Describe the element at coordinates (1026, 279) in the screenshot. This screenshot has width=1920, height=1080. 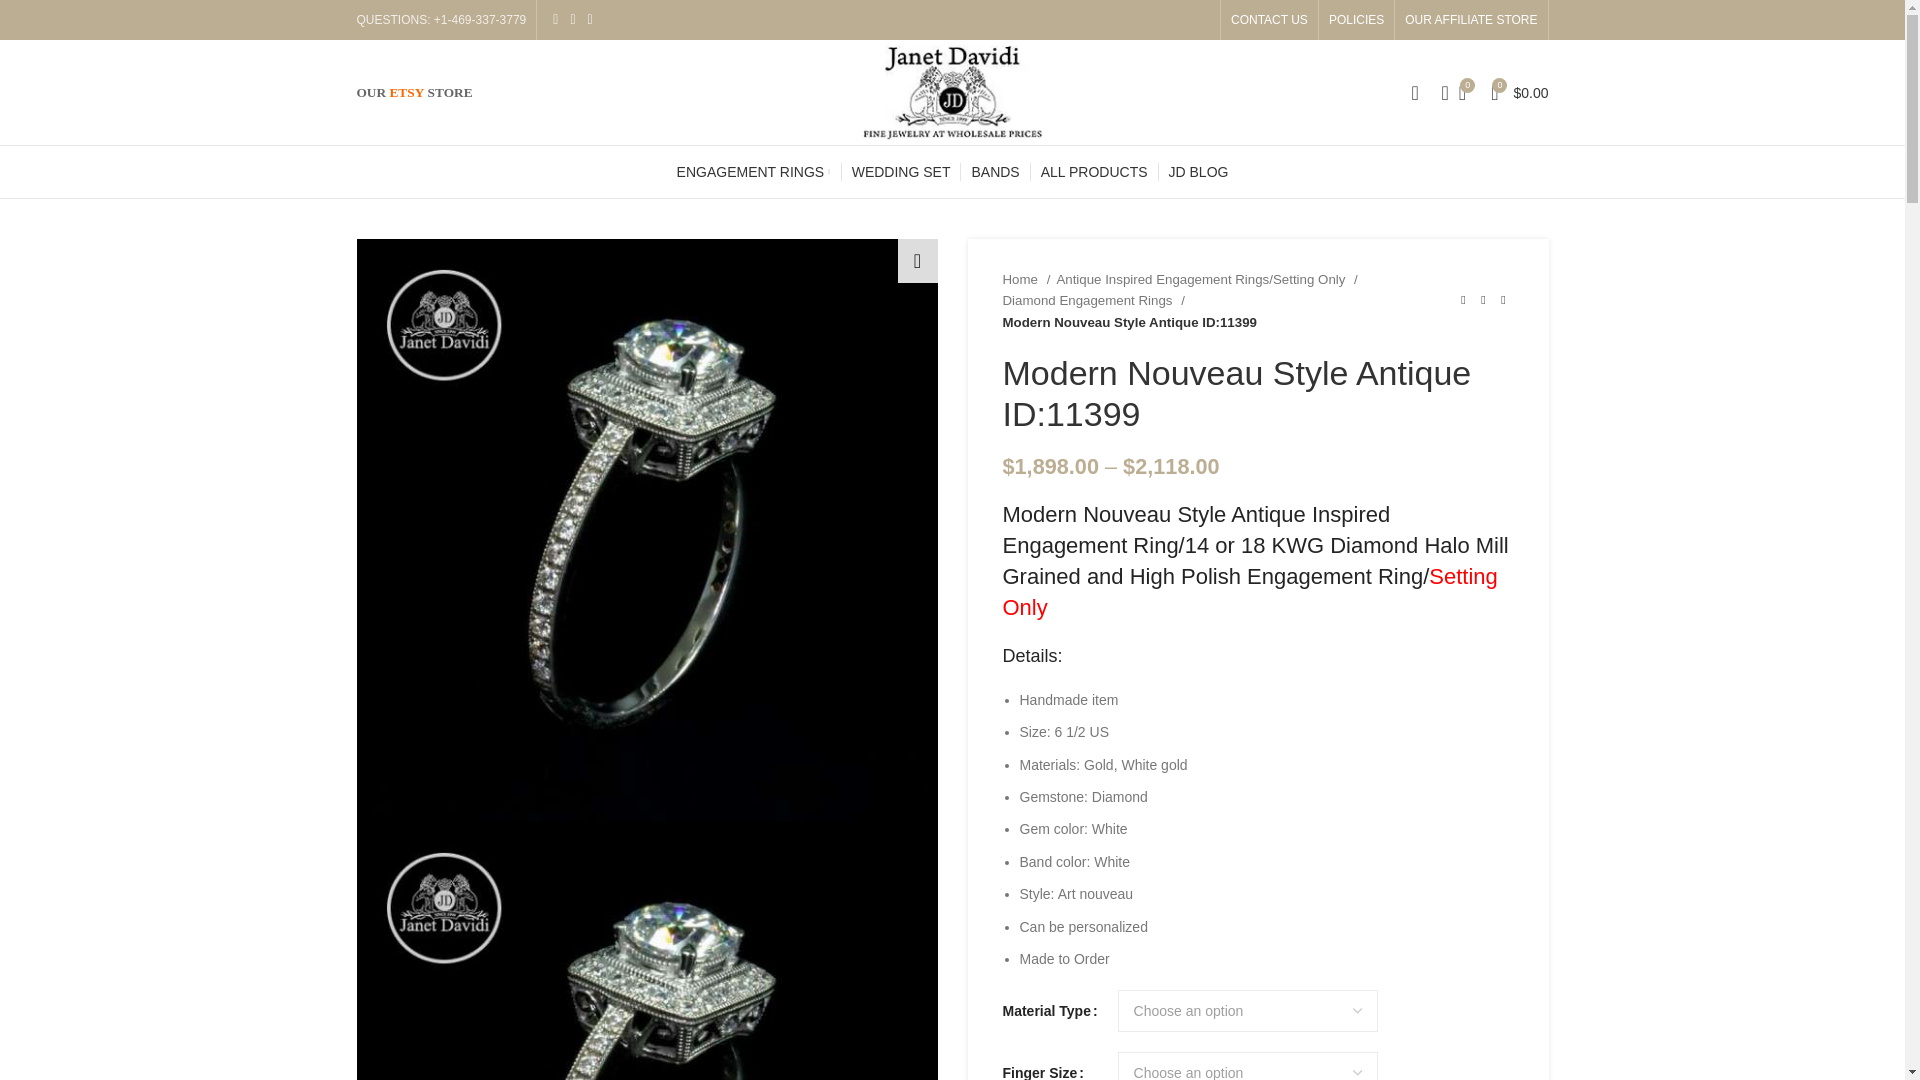
I see `Home` at that location.